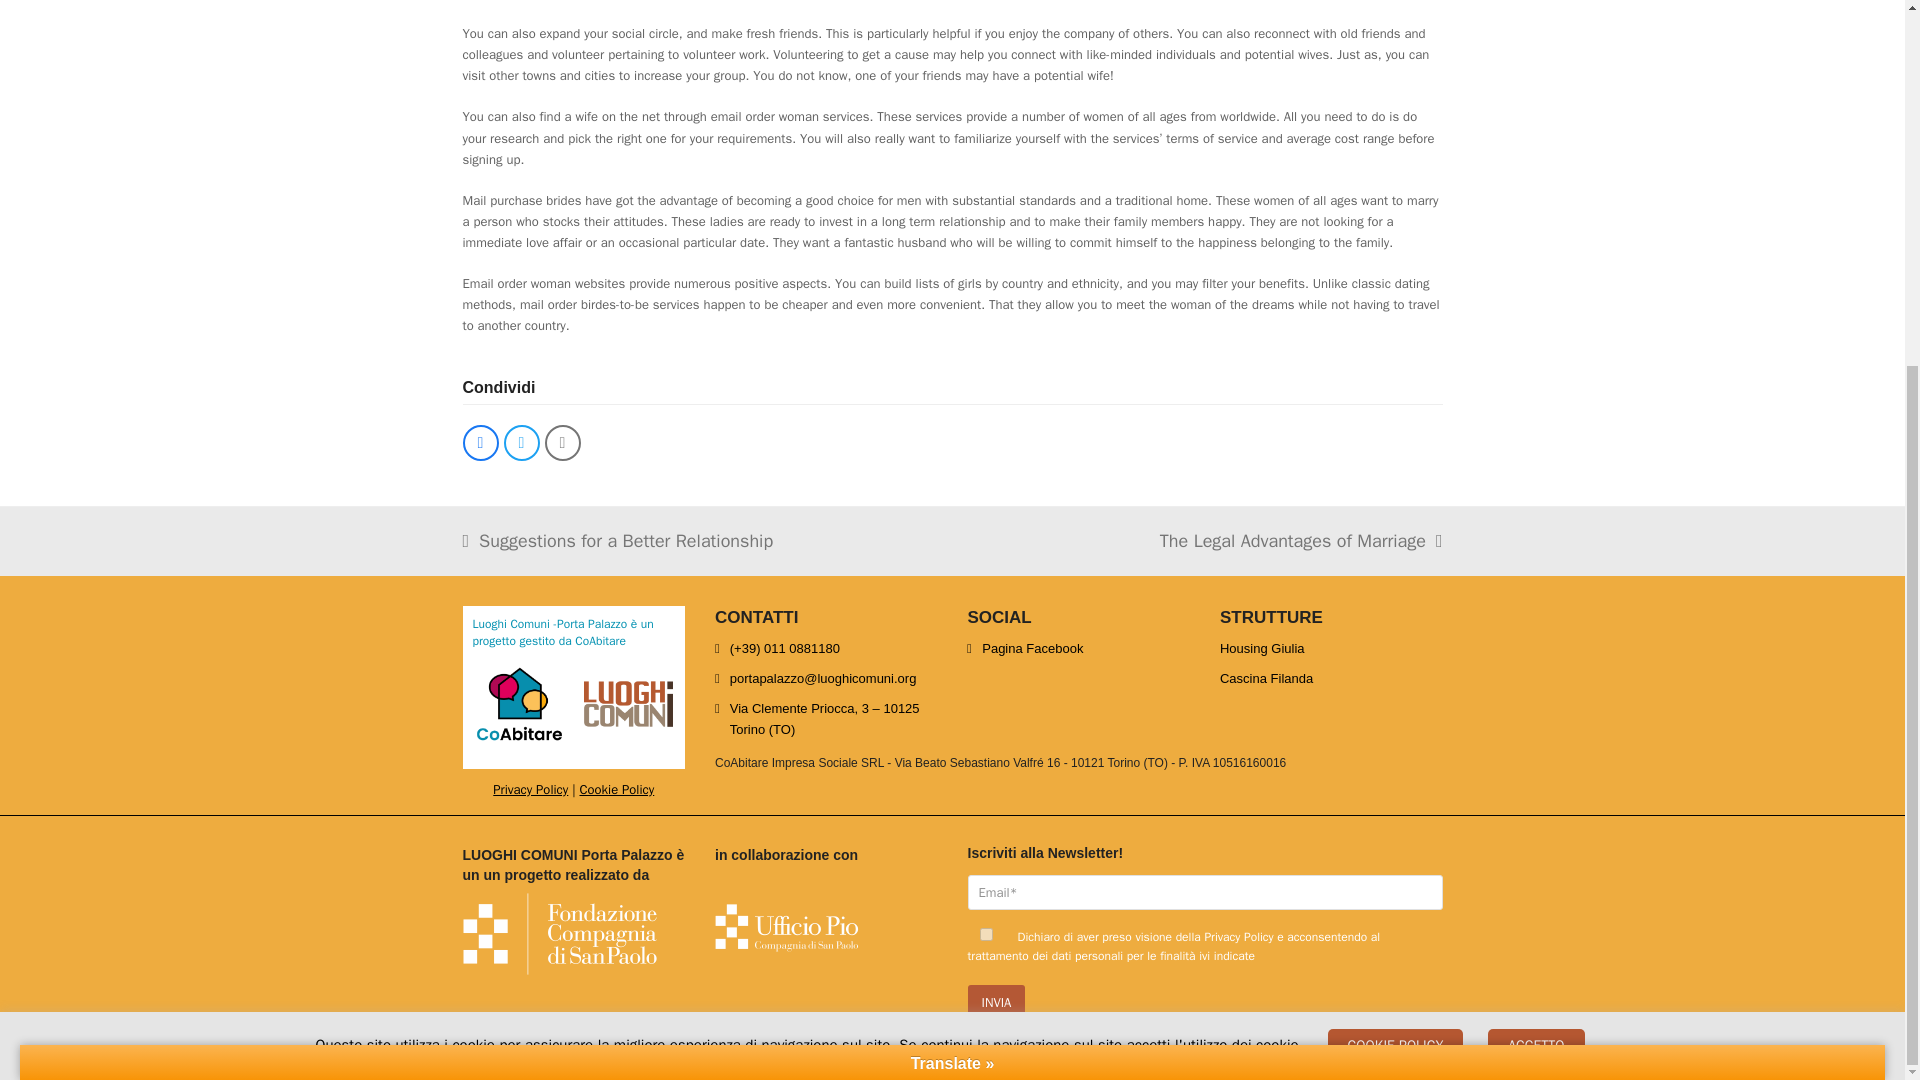 Image resolution: width=1920 pixels, height=1080 pixels. Describe the element at coordinates (1301, 540) in the screenshot. I see `Condividi su Facebook` at that location.